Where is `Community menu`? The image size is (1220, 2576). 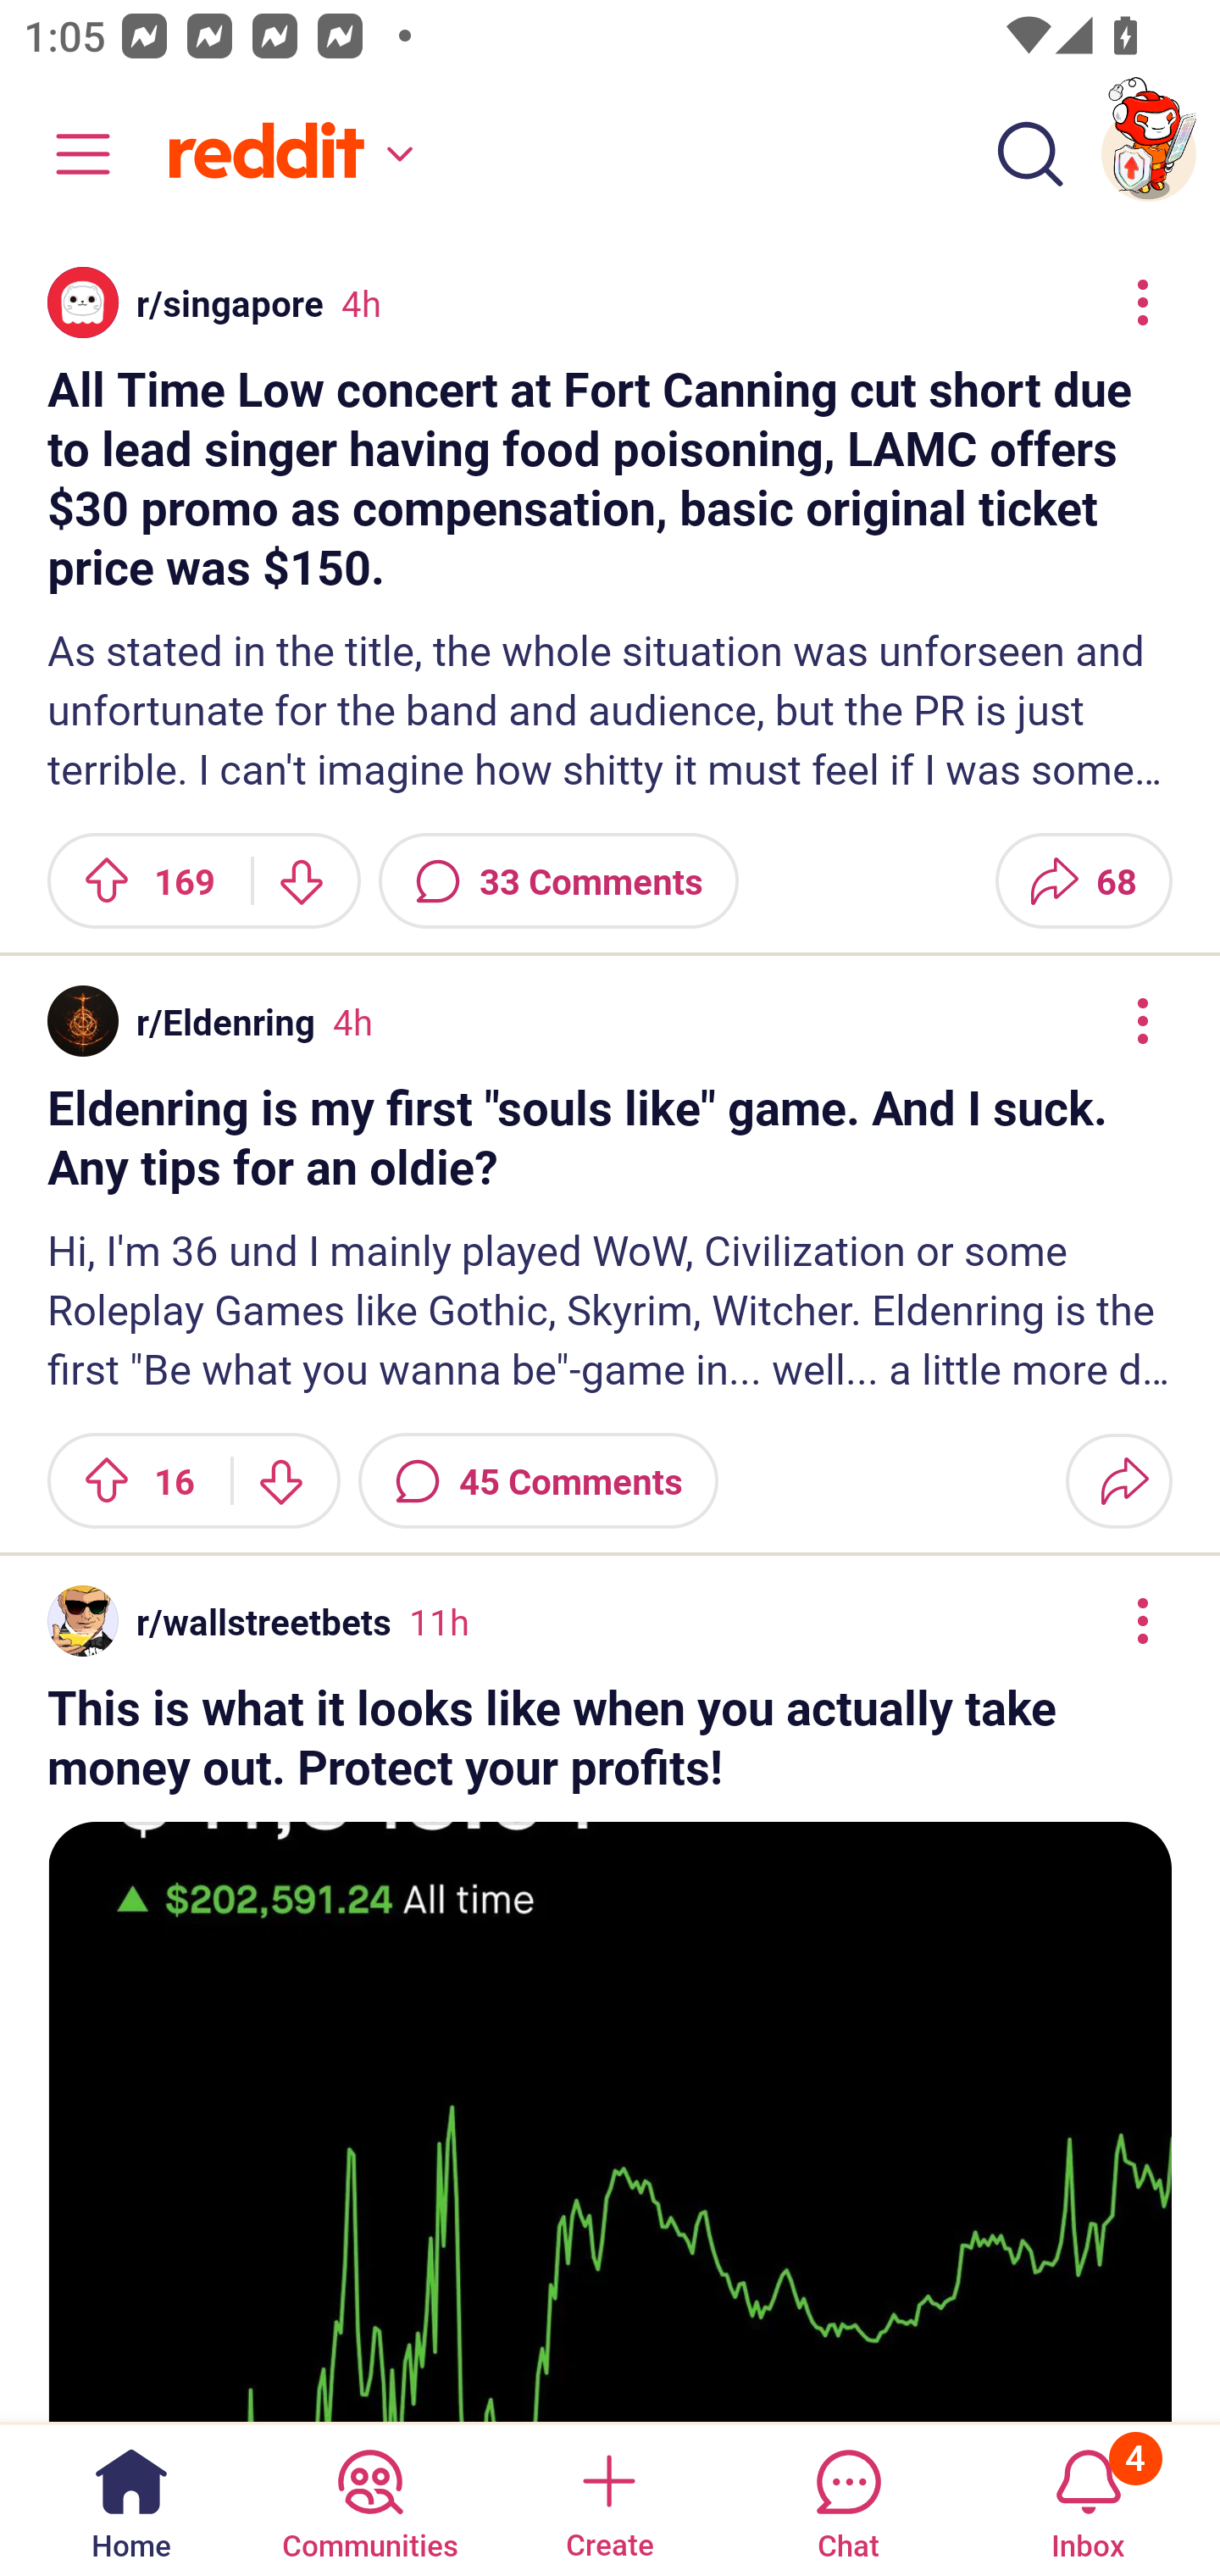 Community menu is located at coordinates (68, 154).